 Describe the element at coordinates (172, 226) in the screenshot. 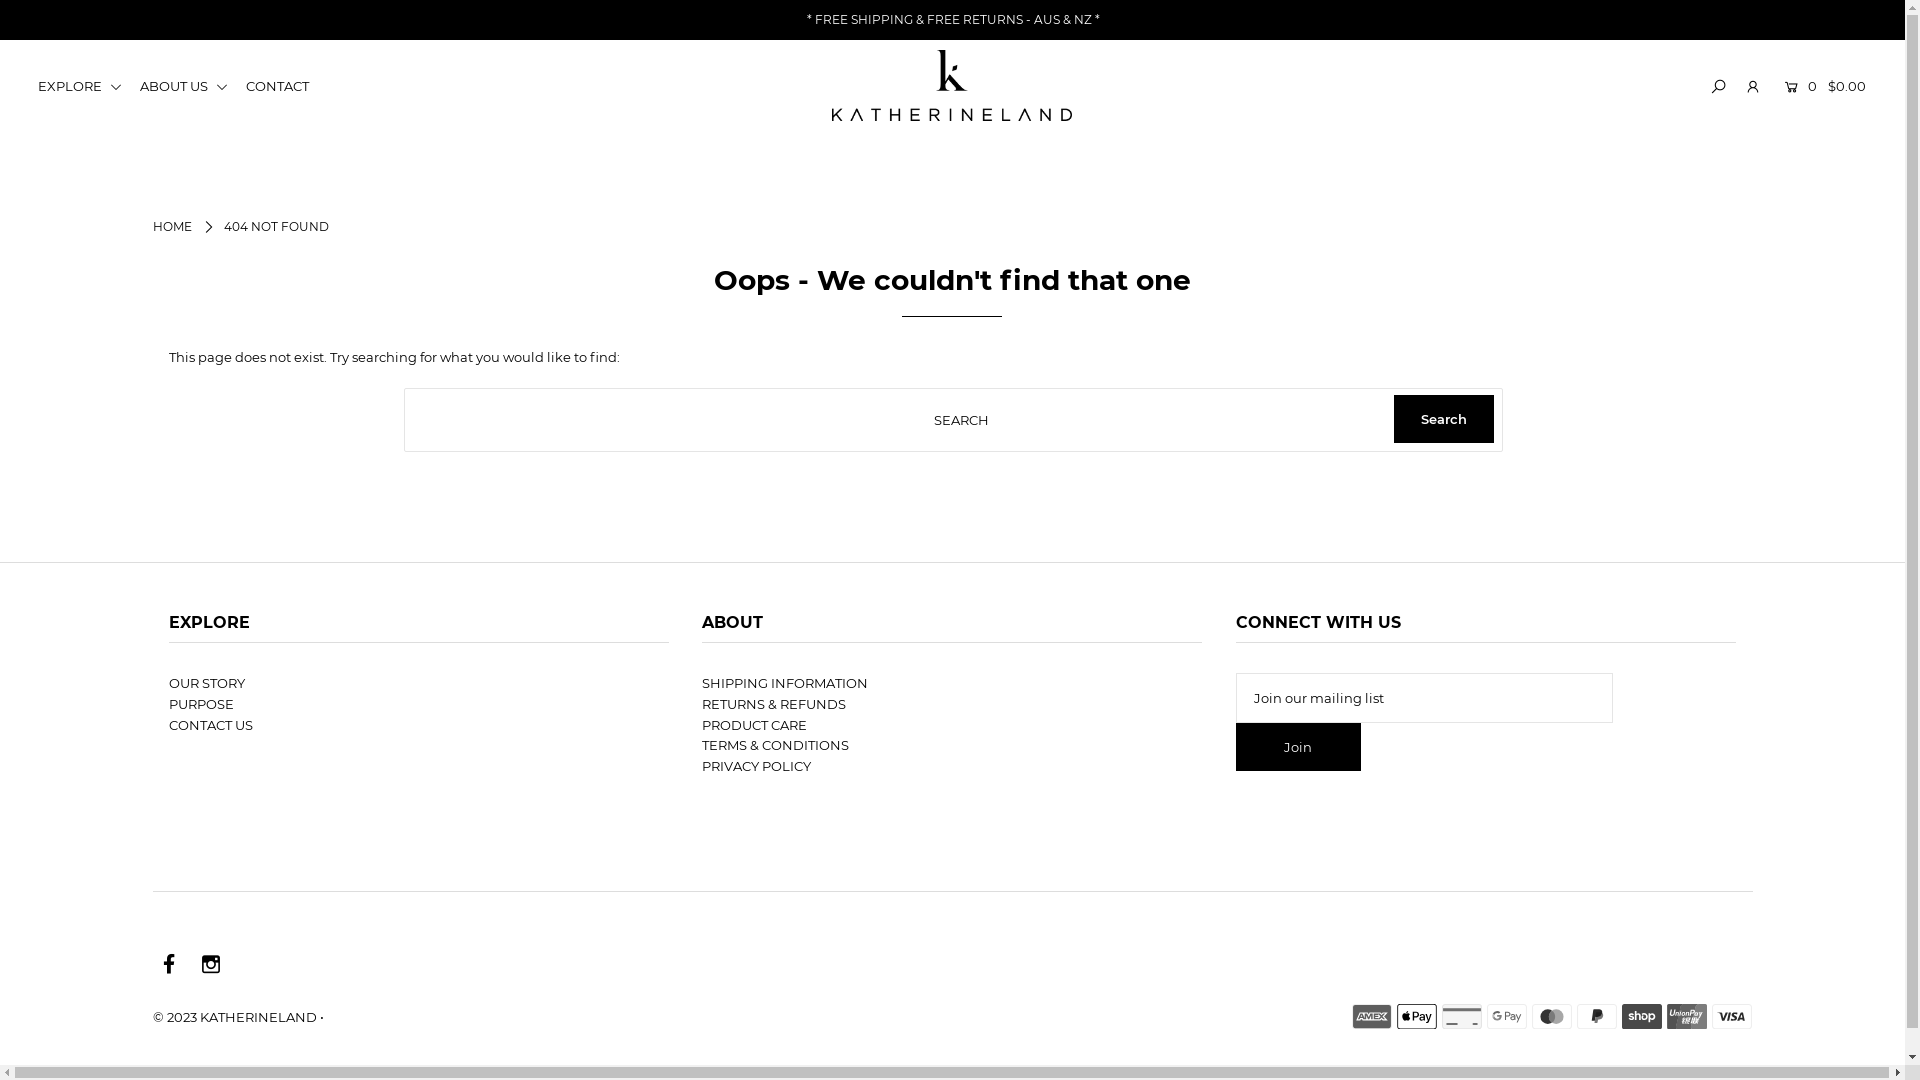

I see `HOME` at that location.